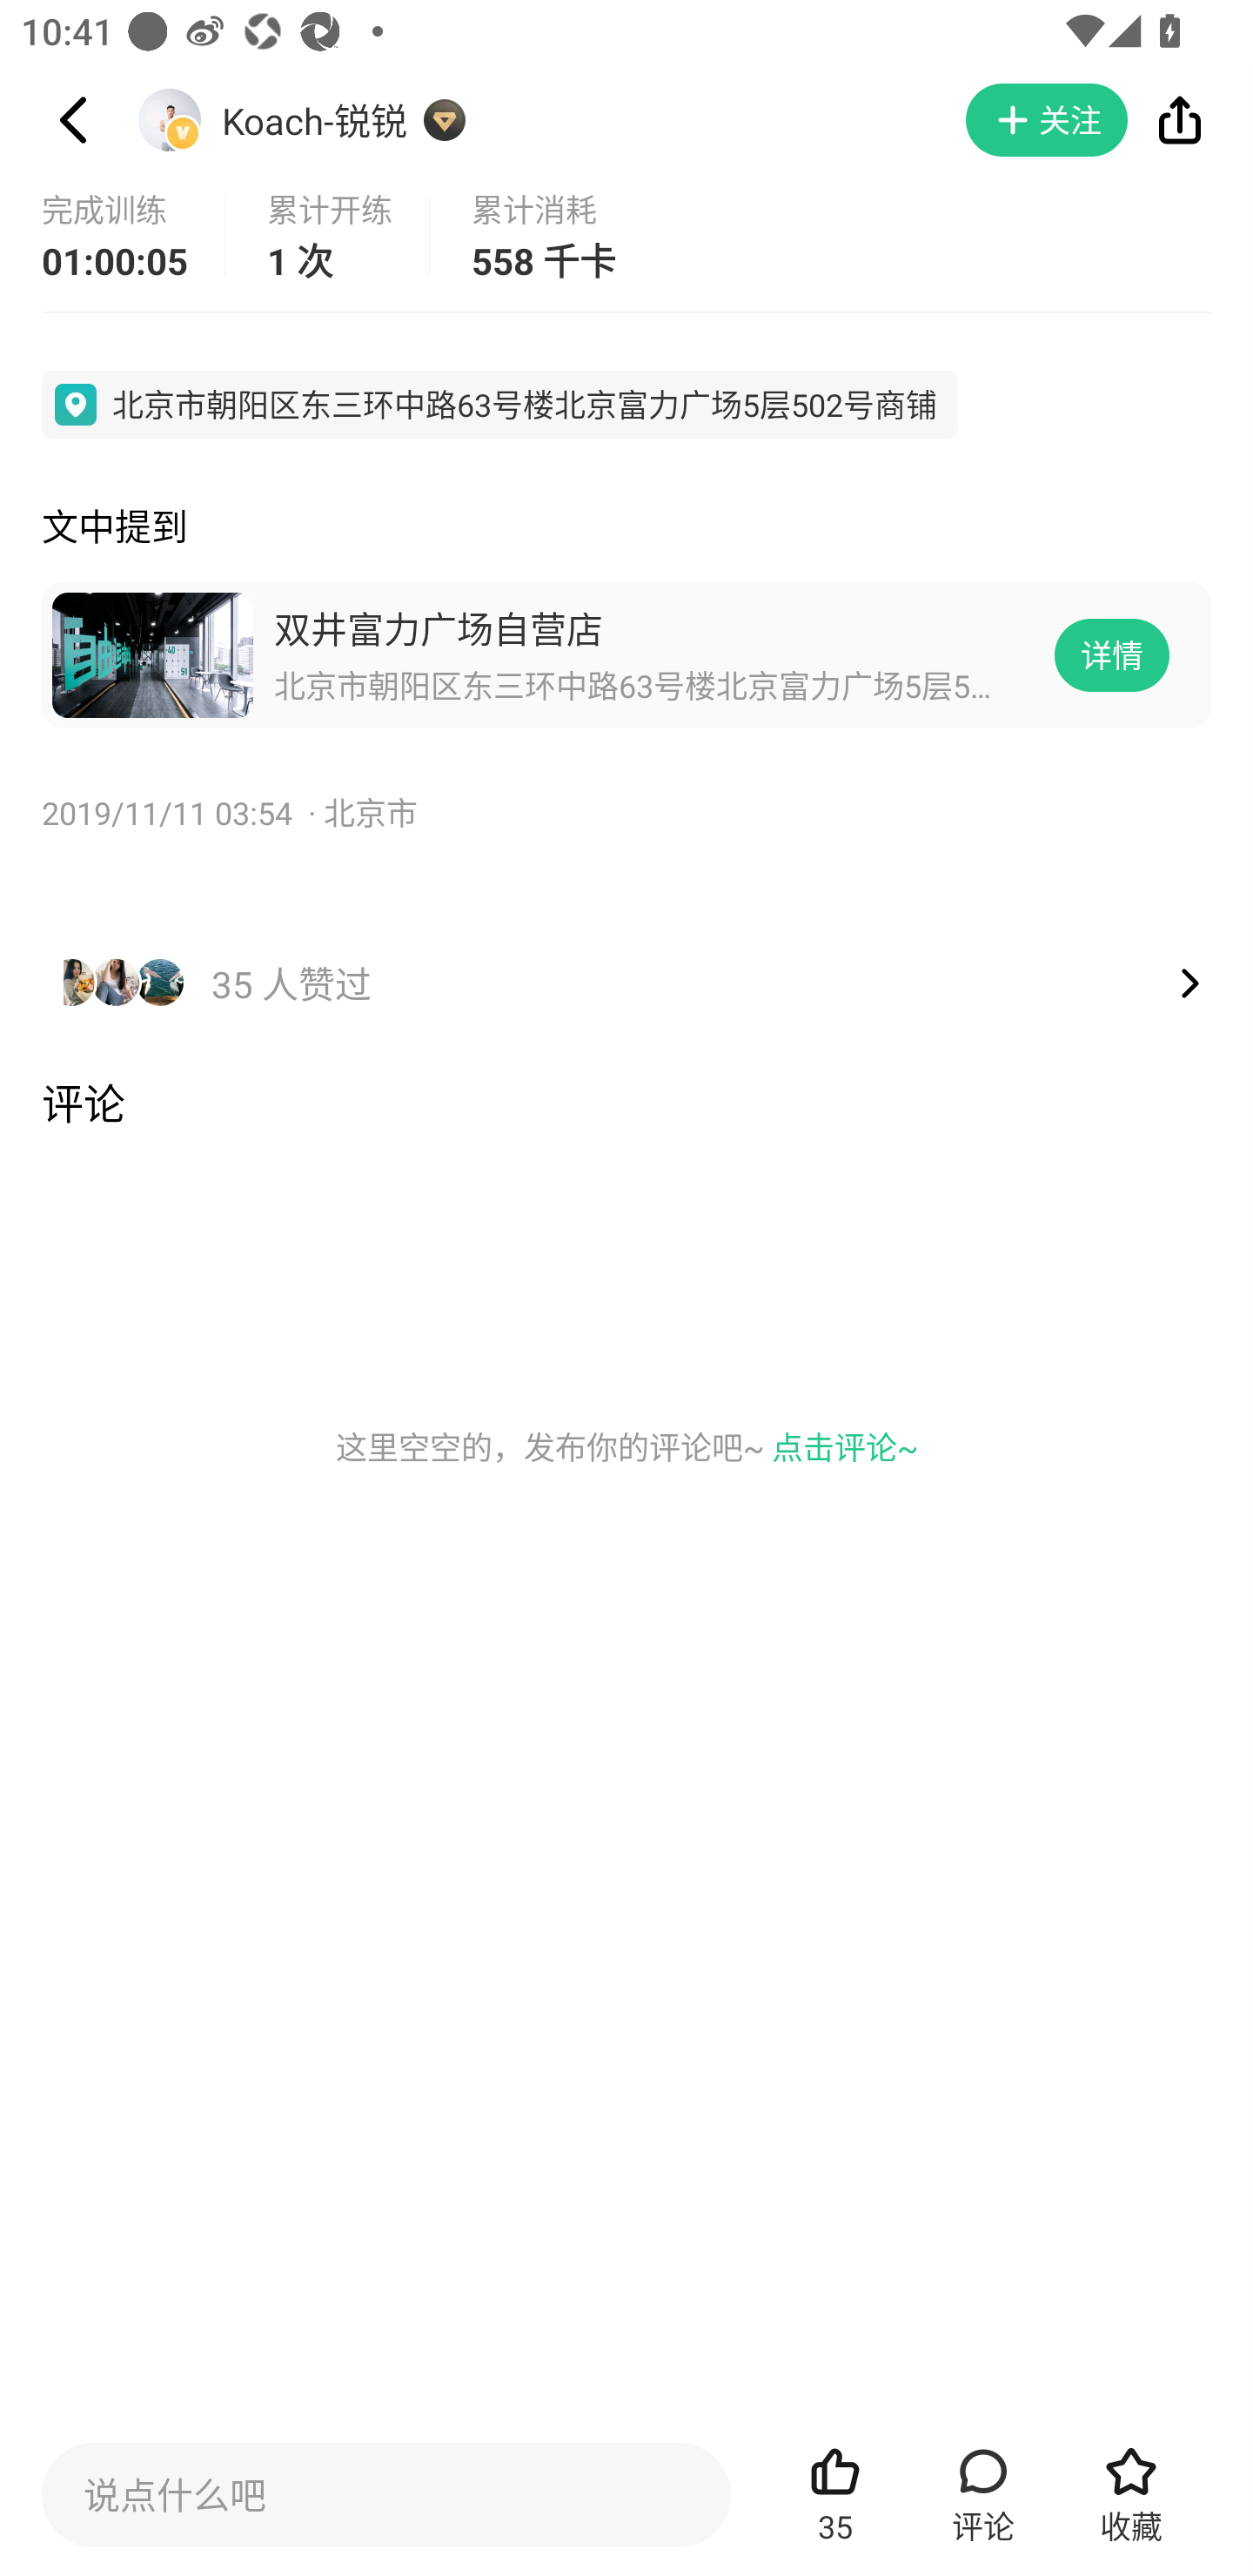 The image size is (1253, 2576). What do you see at coordinates (315, 119) in the screenshot?
I see `Koach-锐锐` at bounding box center [315, 119].